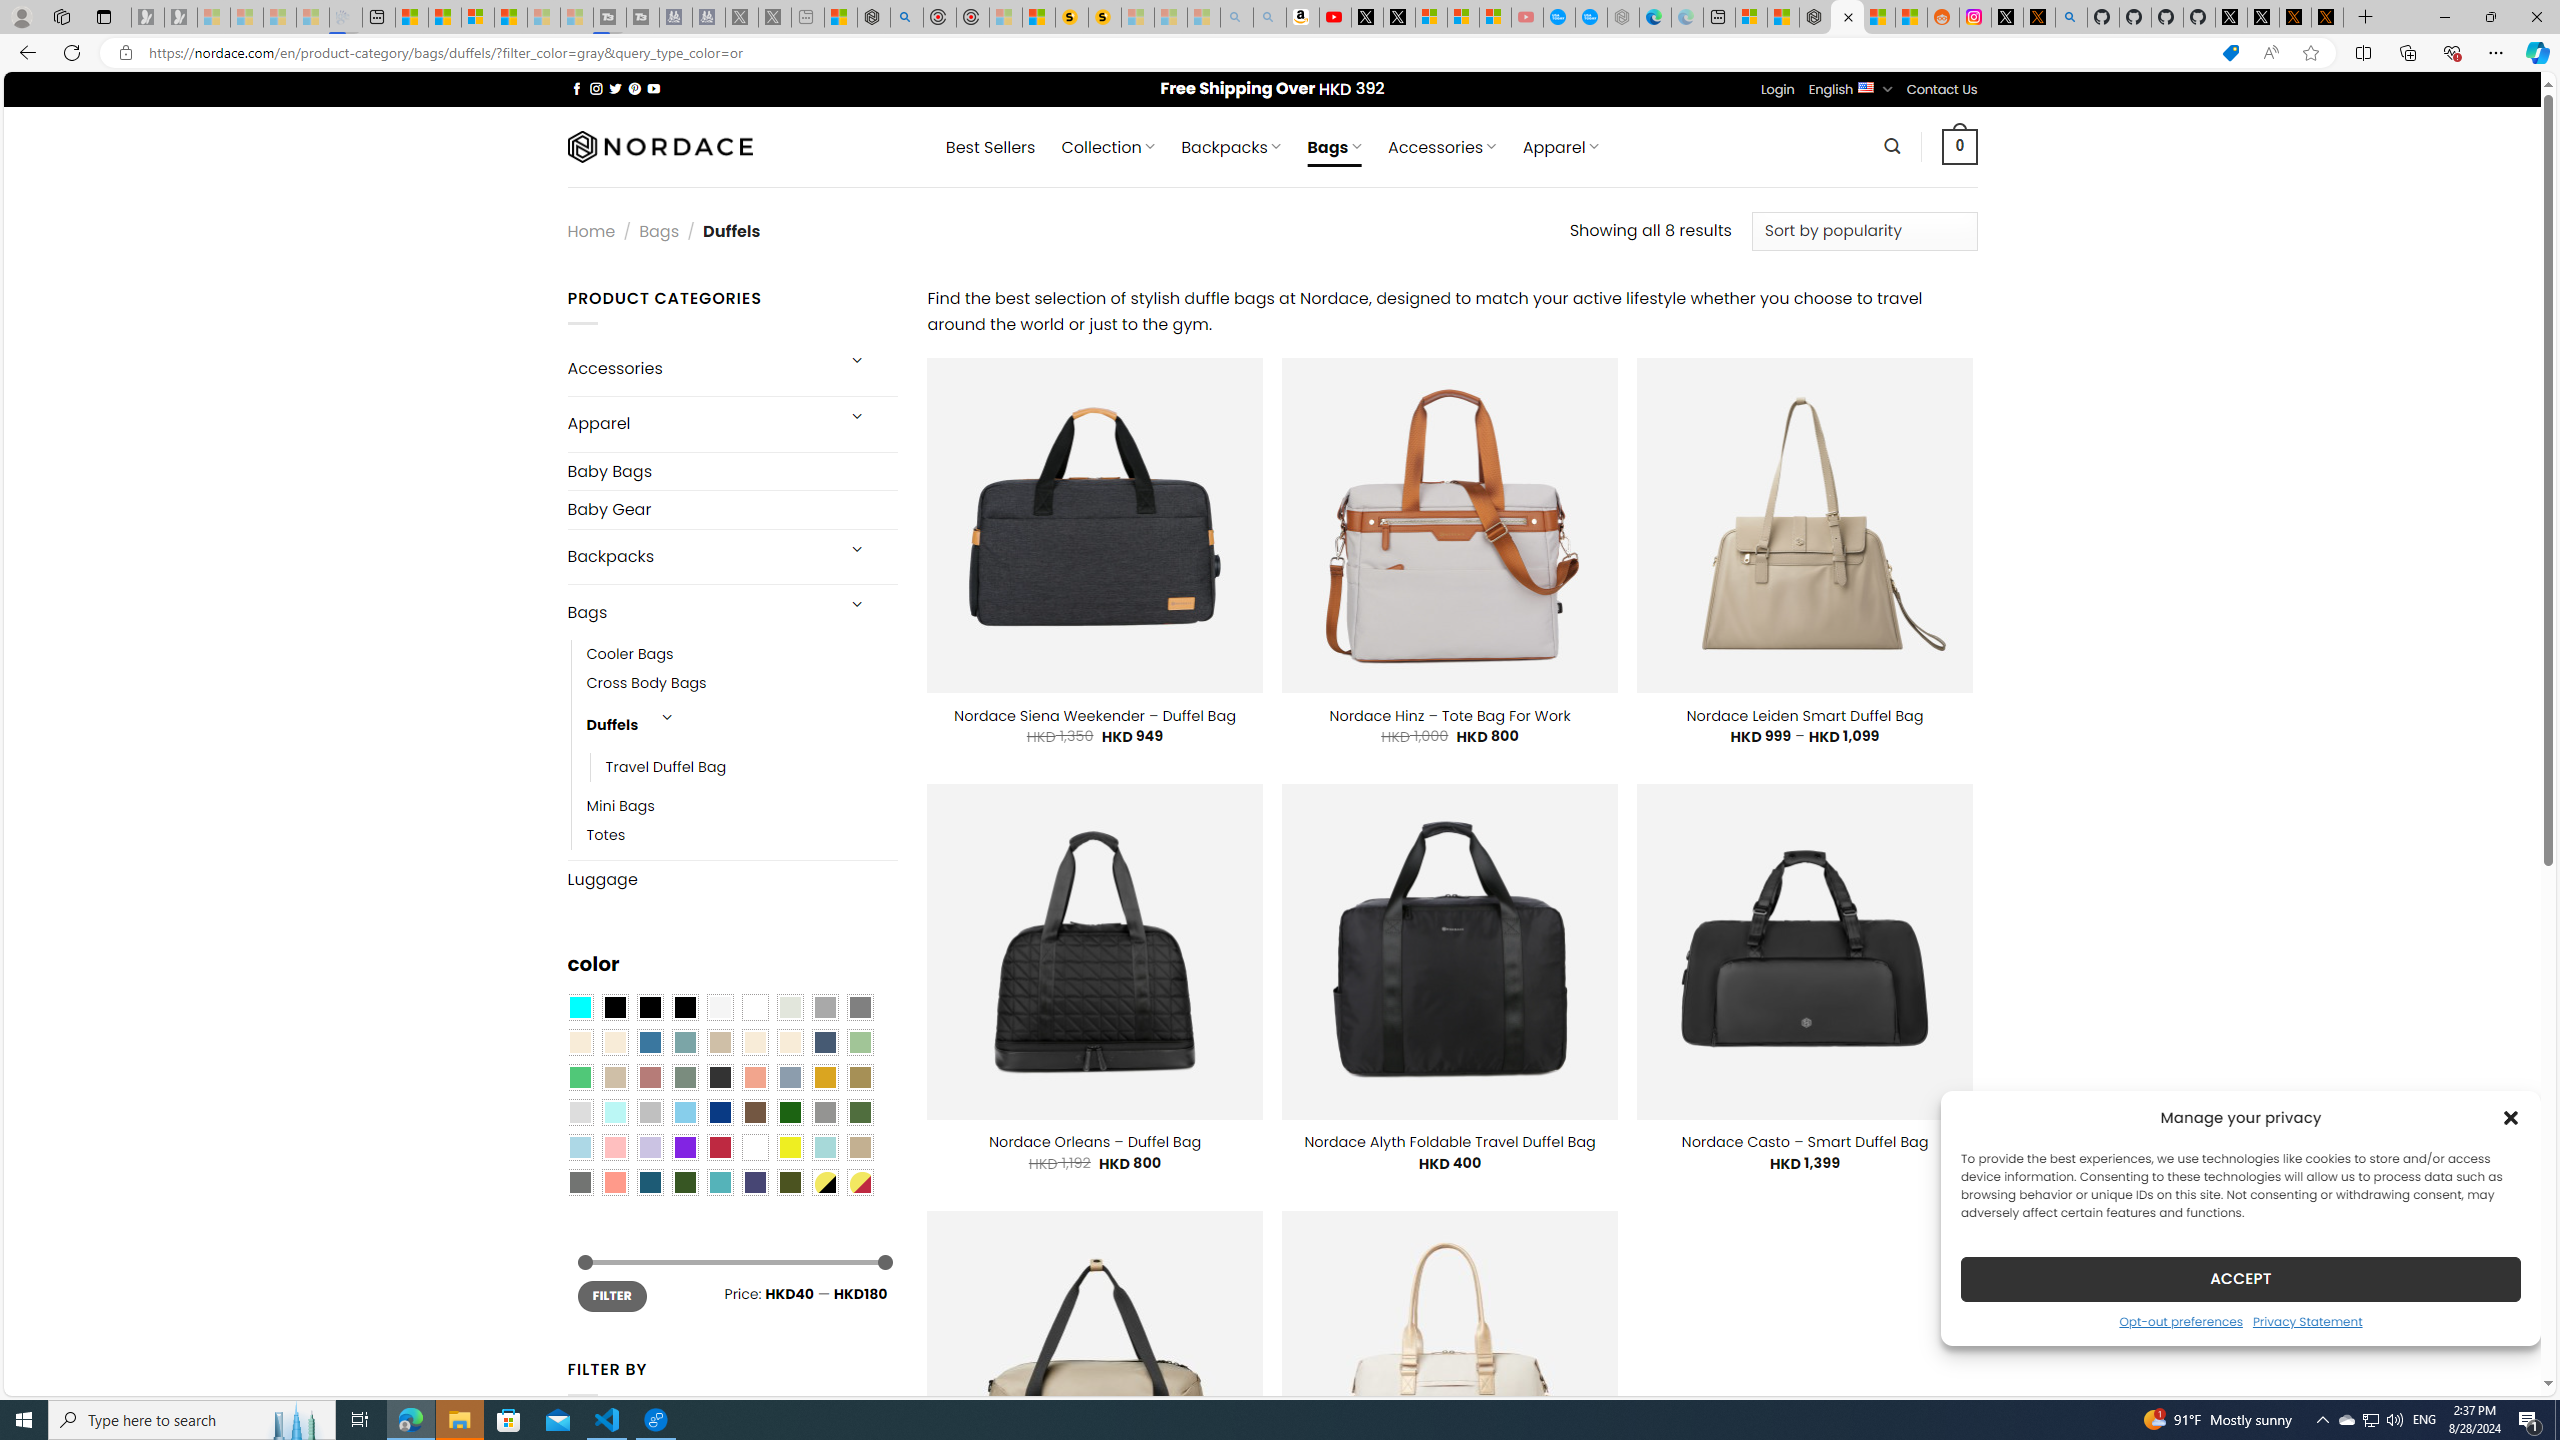 The width and height of the screenshot is (2560, 1440). Describe the element at coordinates (666, 768) in the screenshot. I see `Travel Duffel Bag` at that location.